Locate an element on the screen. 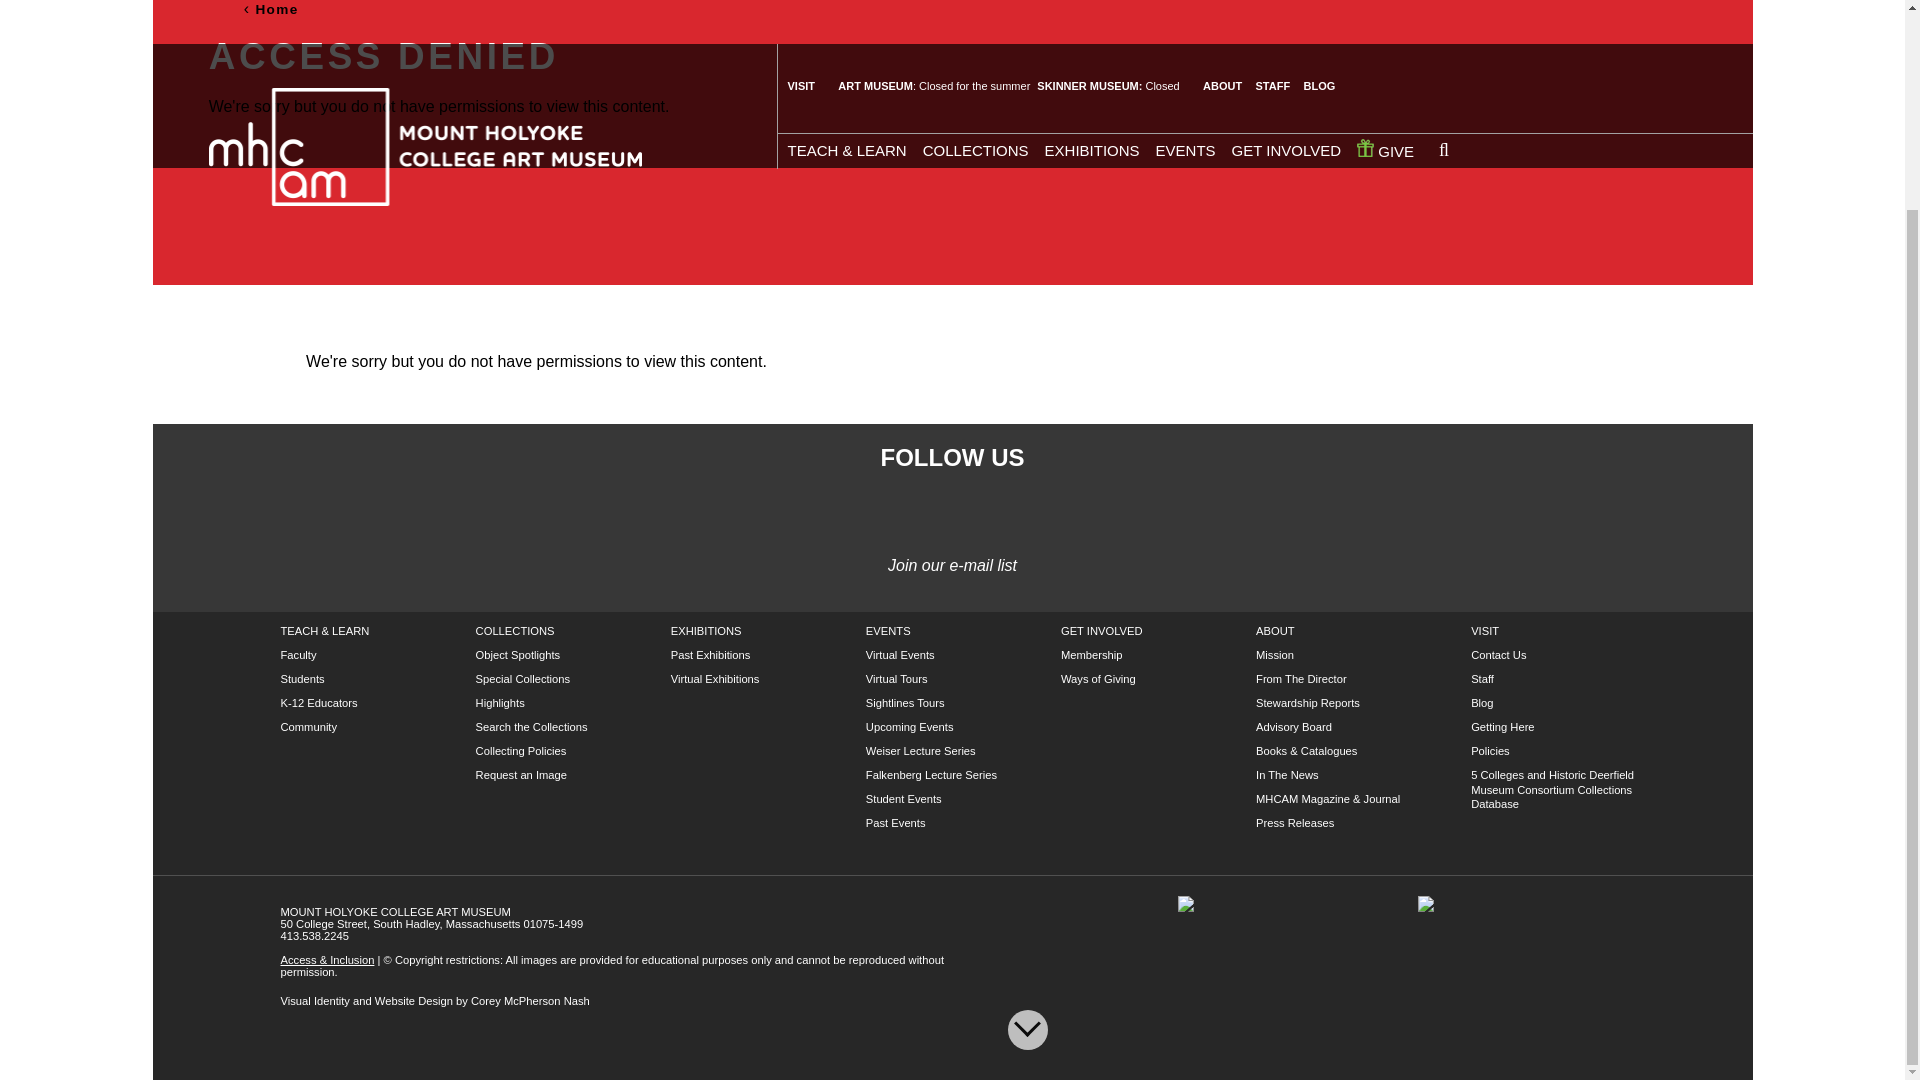  Community is located at coordinates (308, 727).